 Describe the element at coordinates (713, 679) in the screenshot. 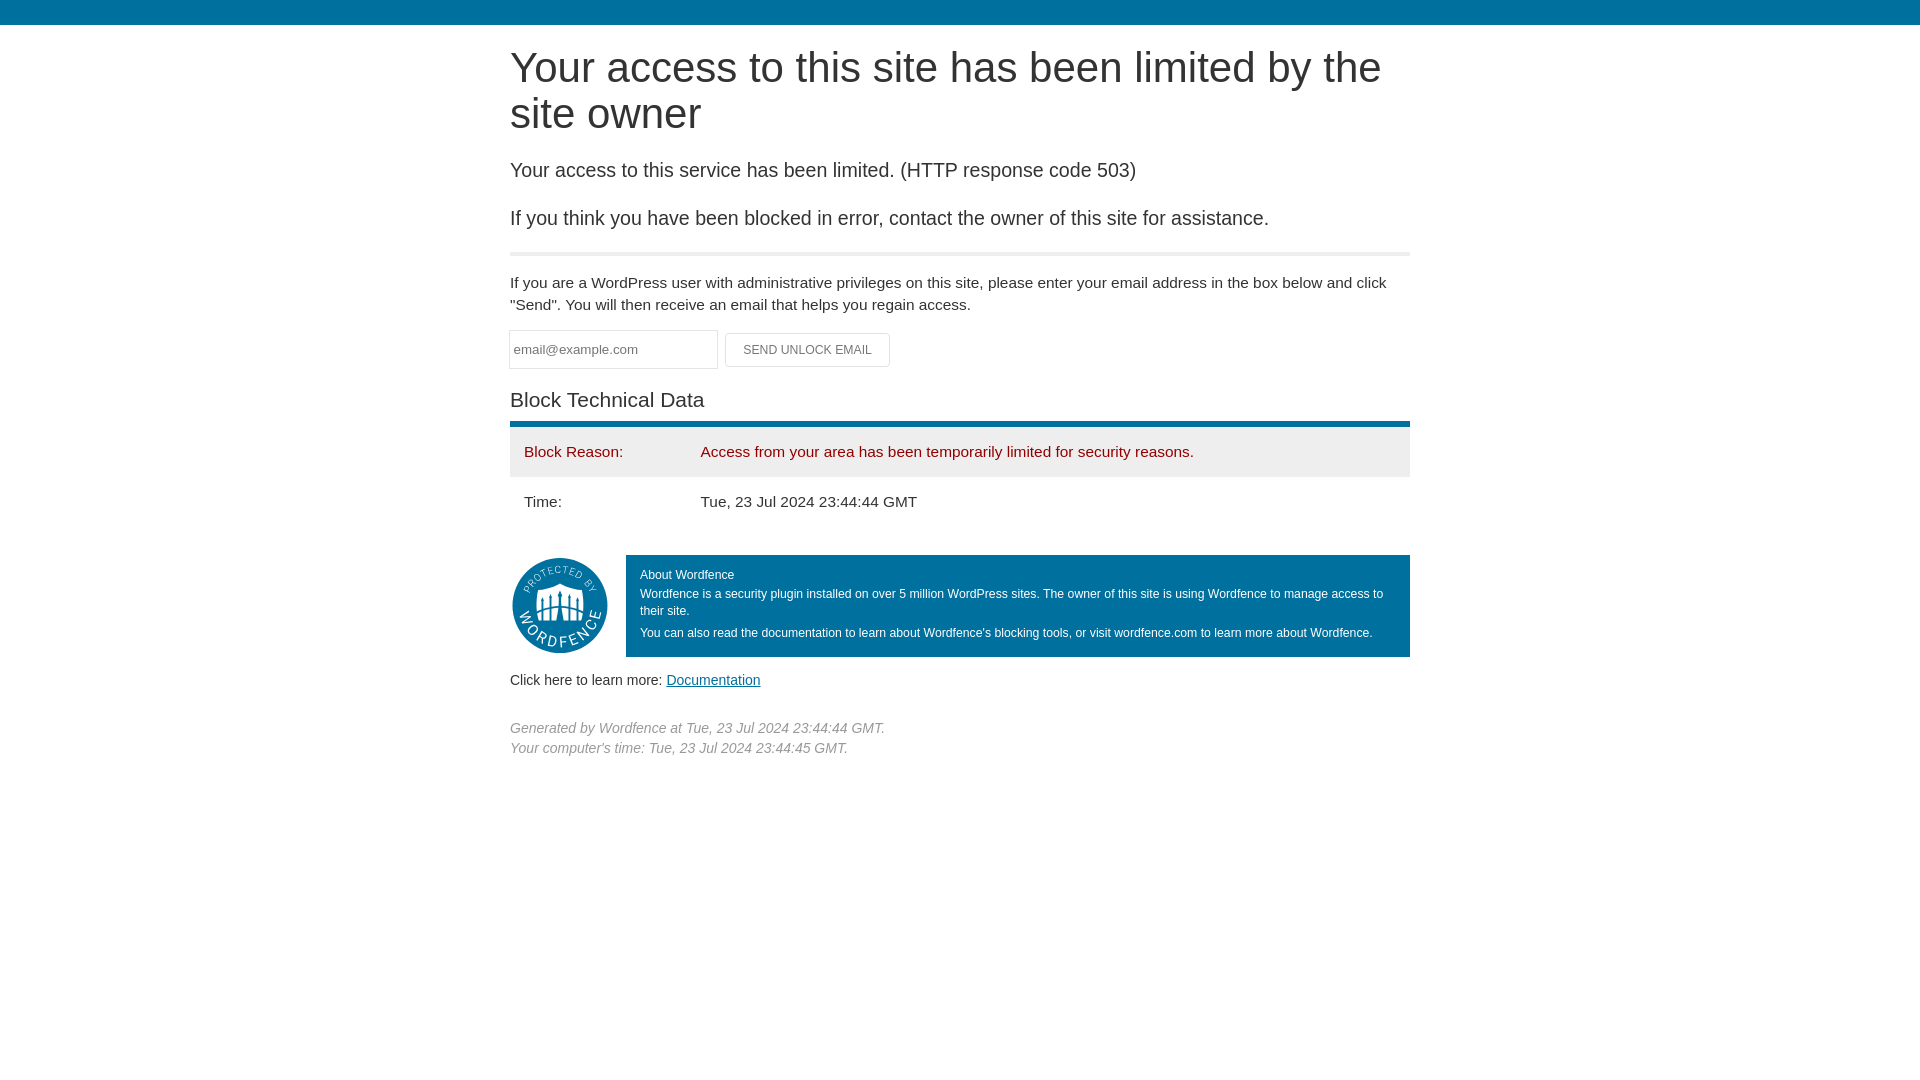

I see `Documentation` at that location.